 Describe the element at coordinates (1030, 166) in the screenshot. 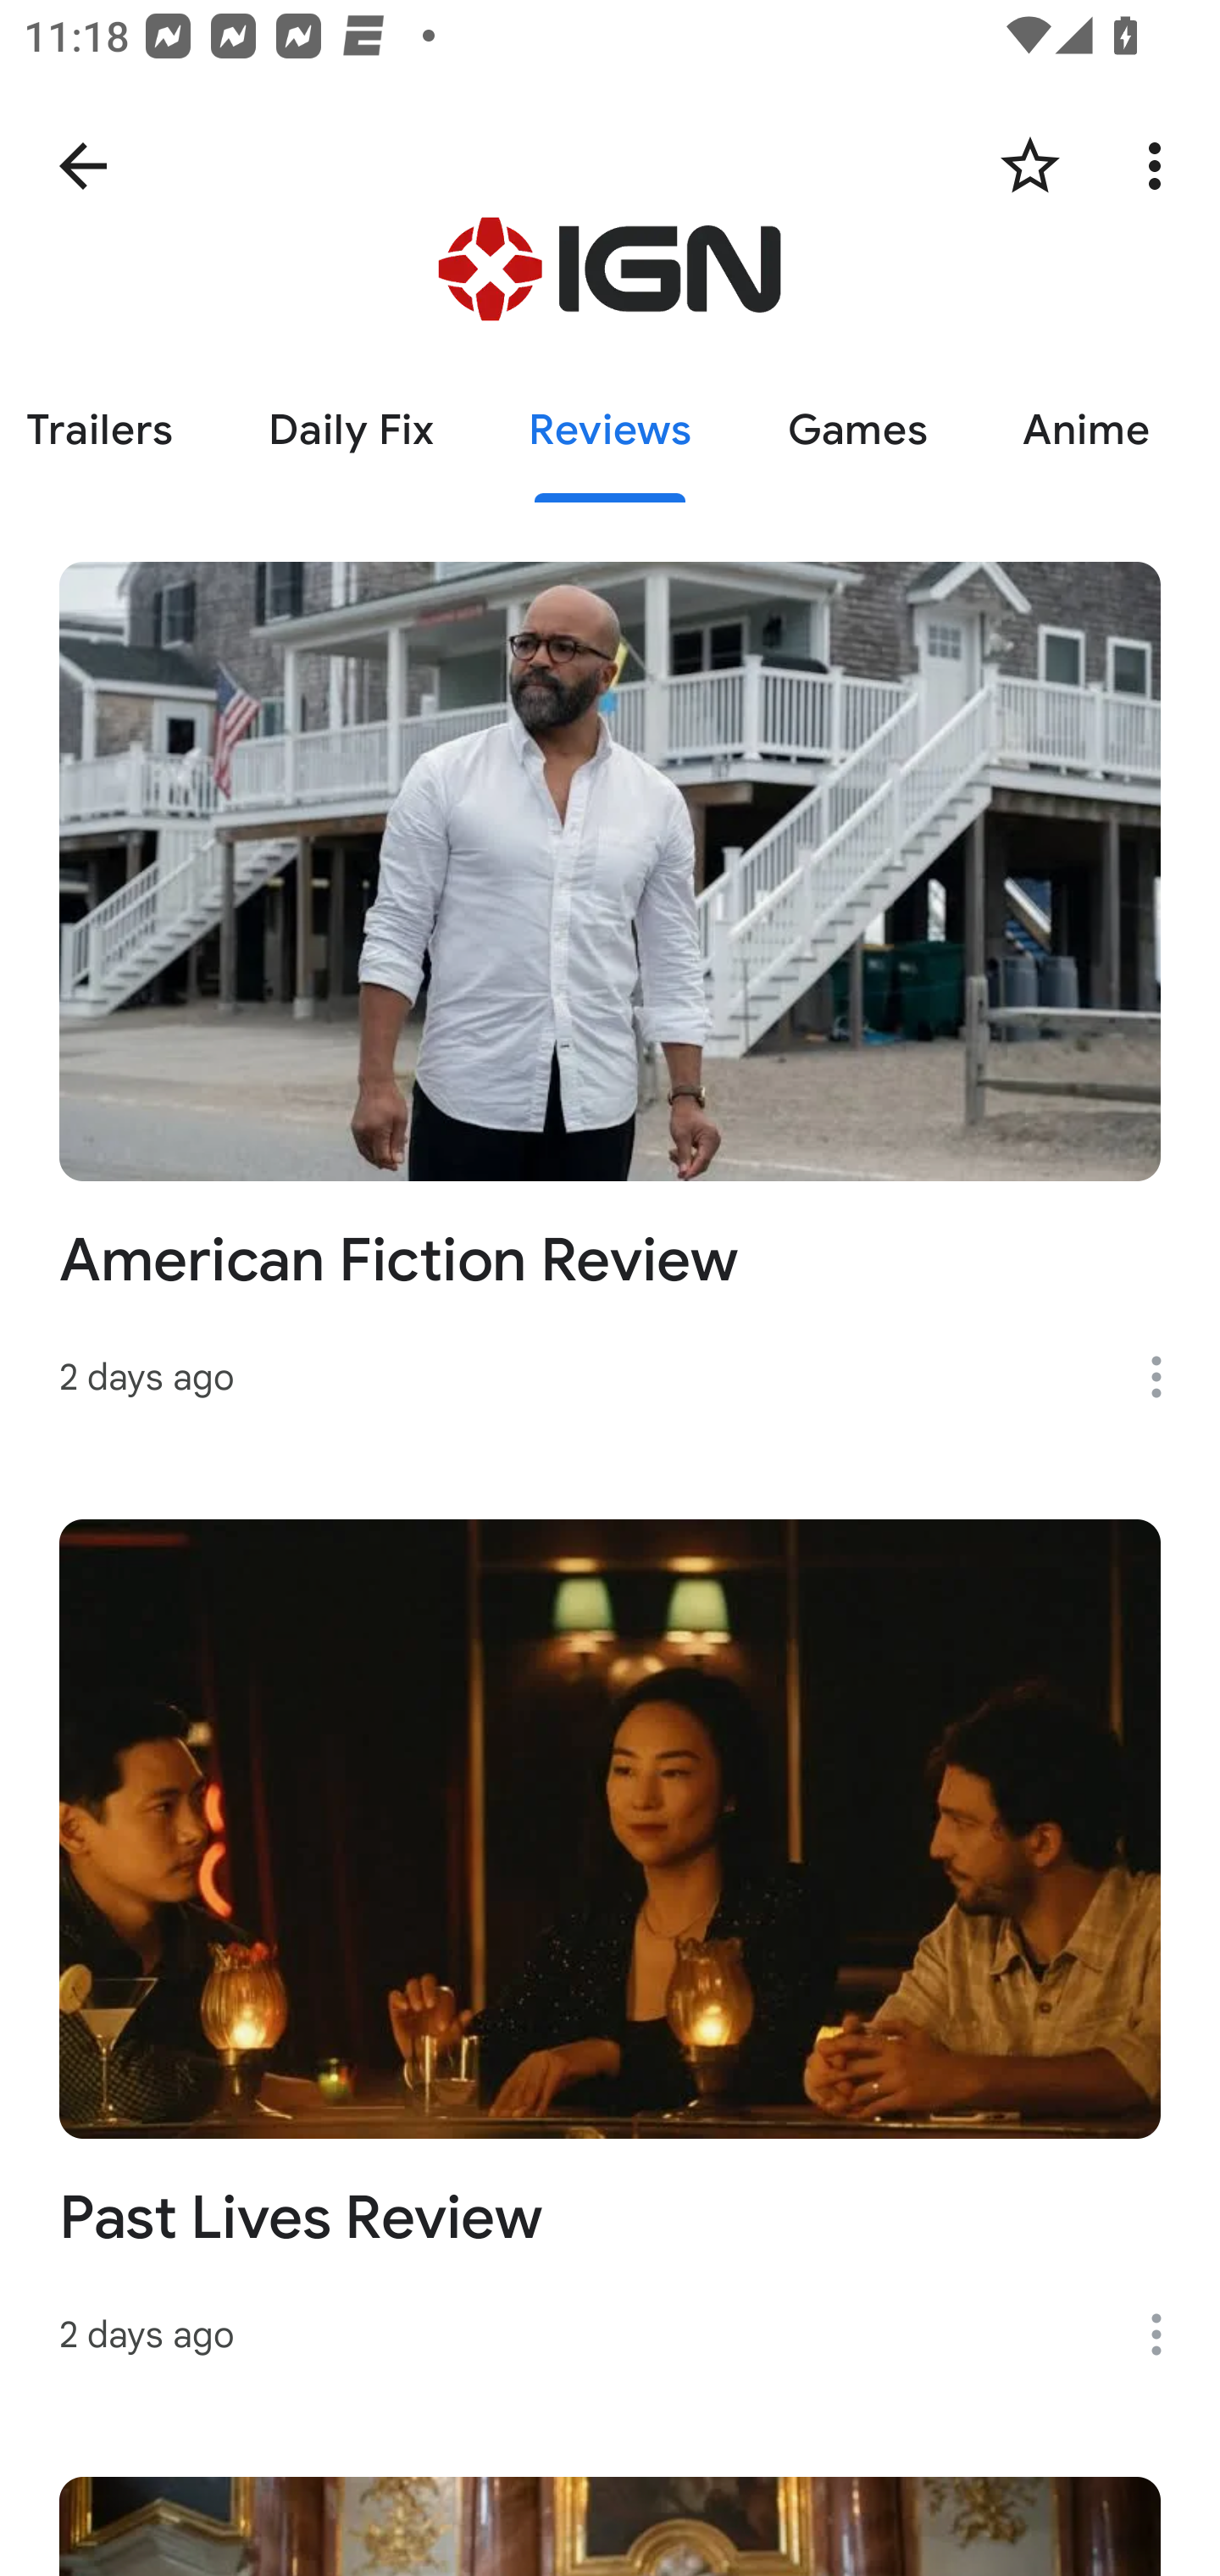

I see `Follow` at that location.